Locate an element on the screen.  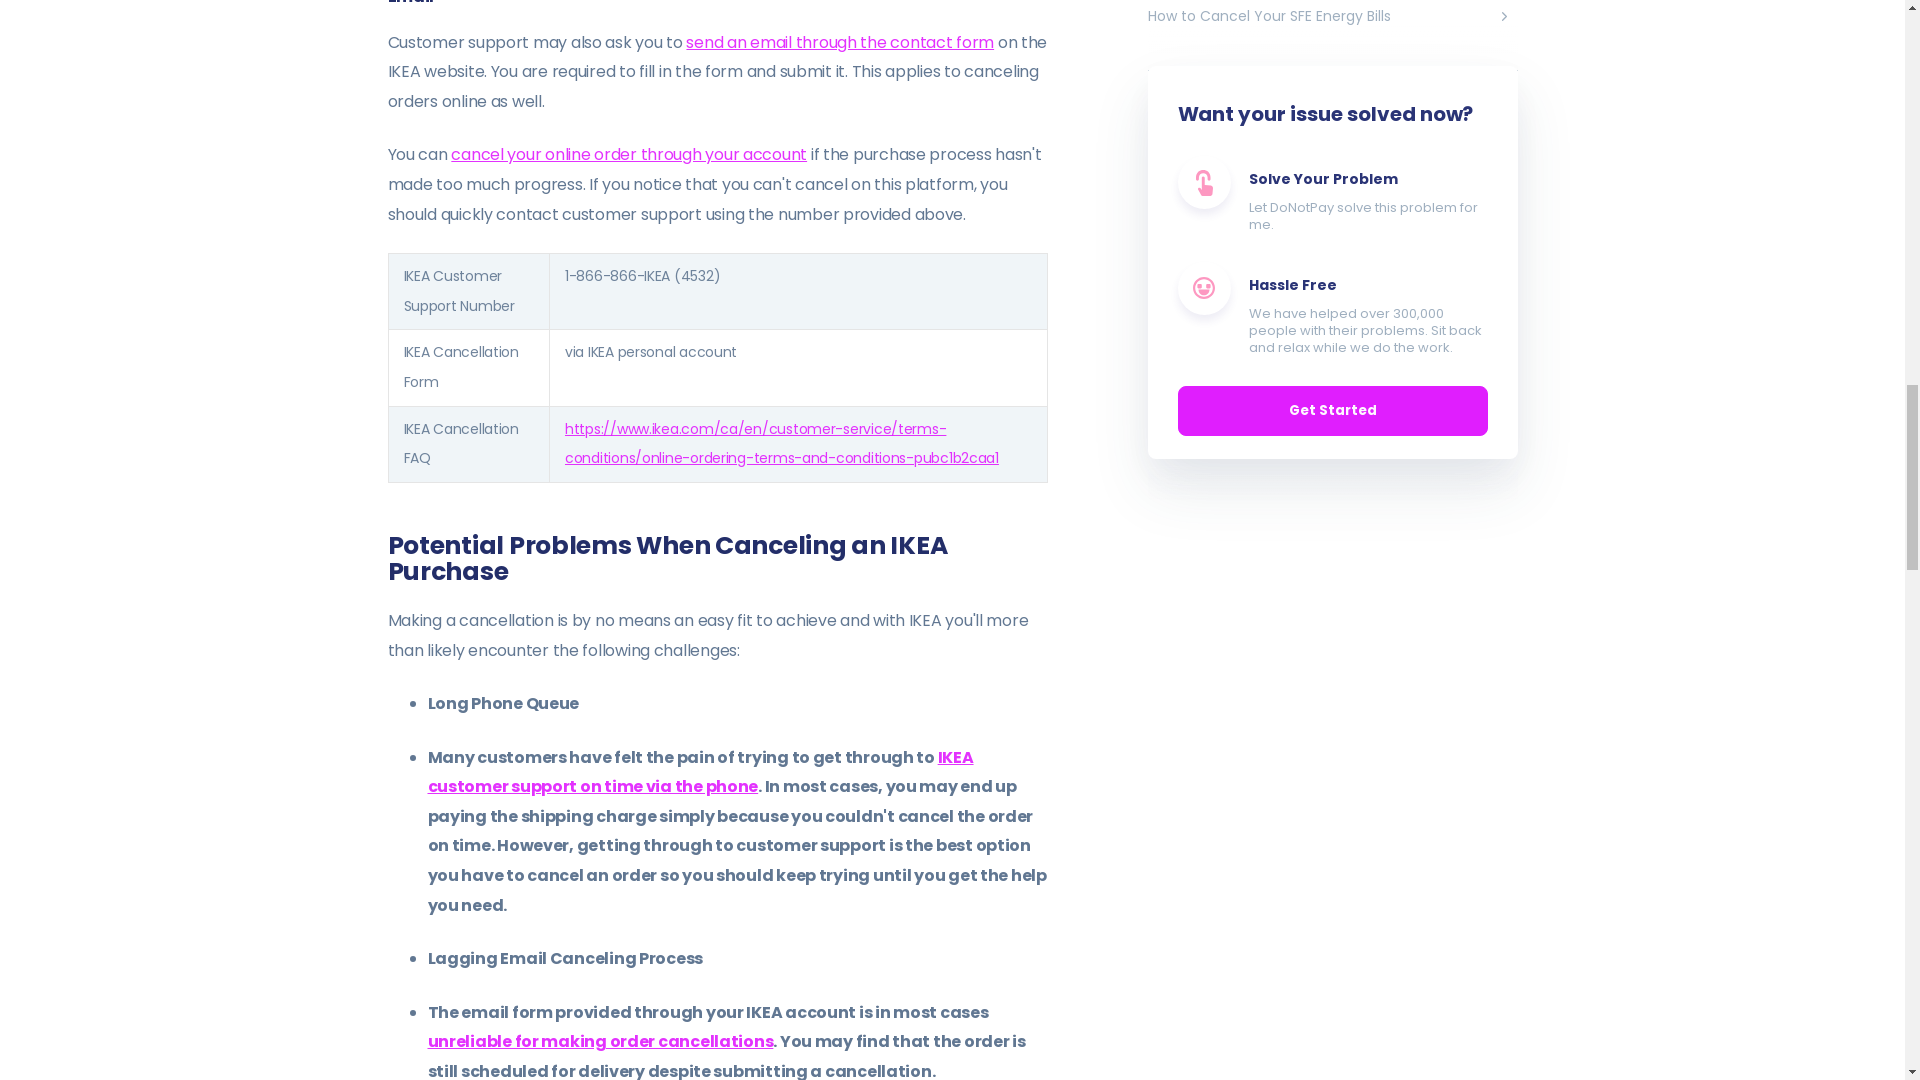
IKEA customer support on time via the phone is located at coordinates (700, 772).